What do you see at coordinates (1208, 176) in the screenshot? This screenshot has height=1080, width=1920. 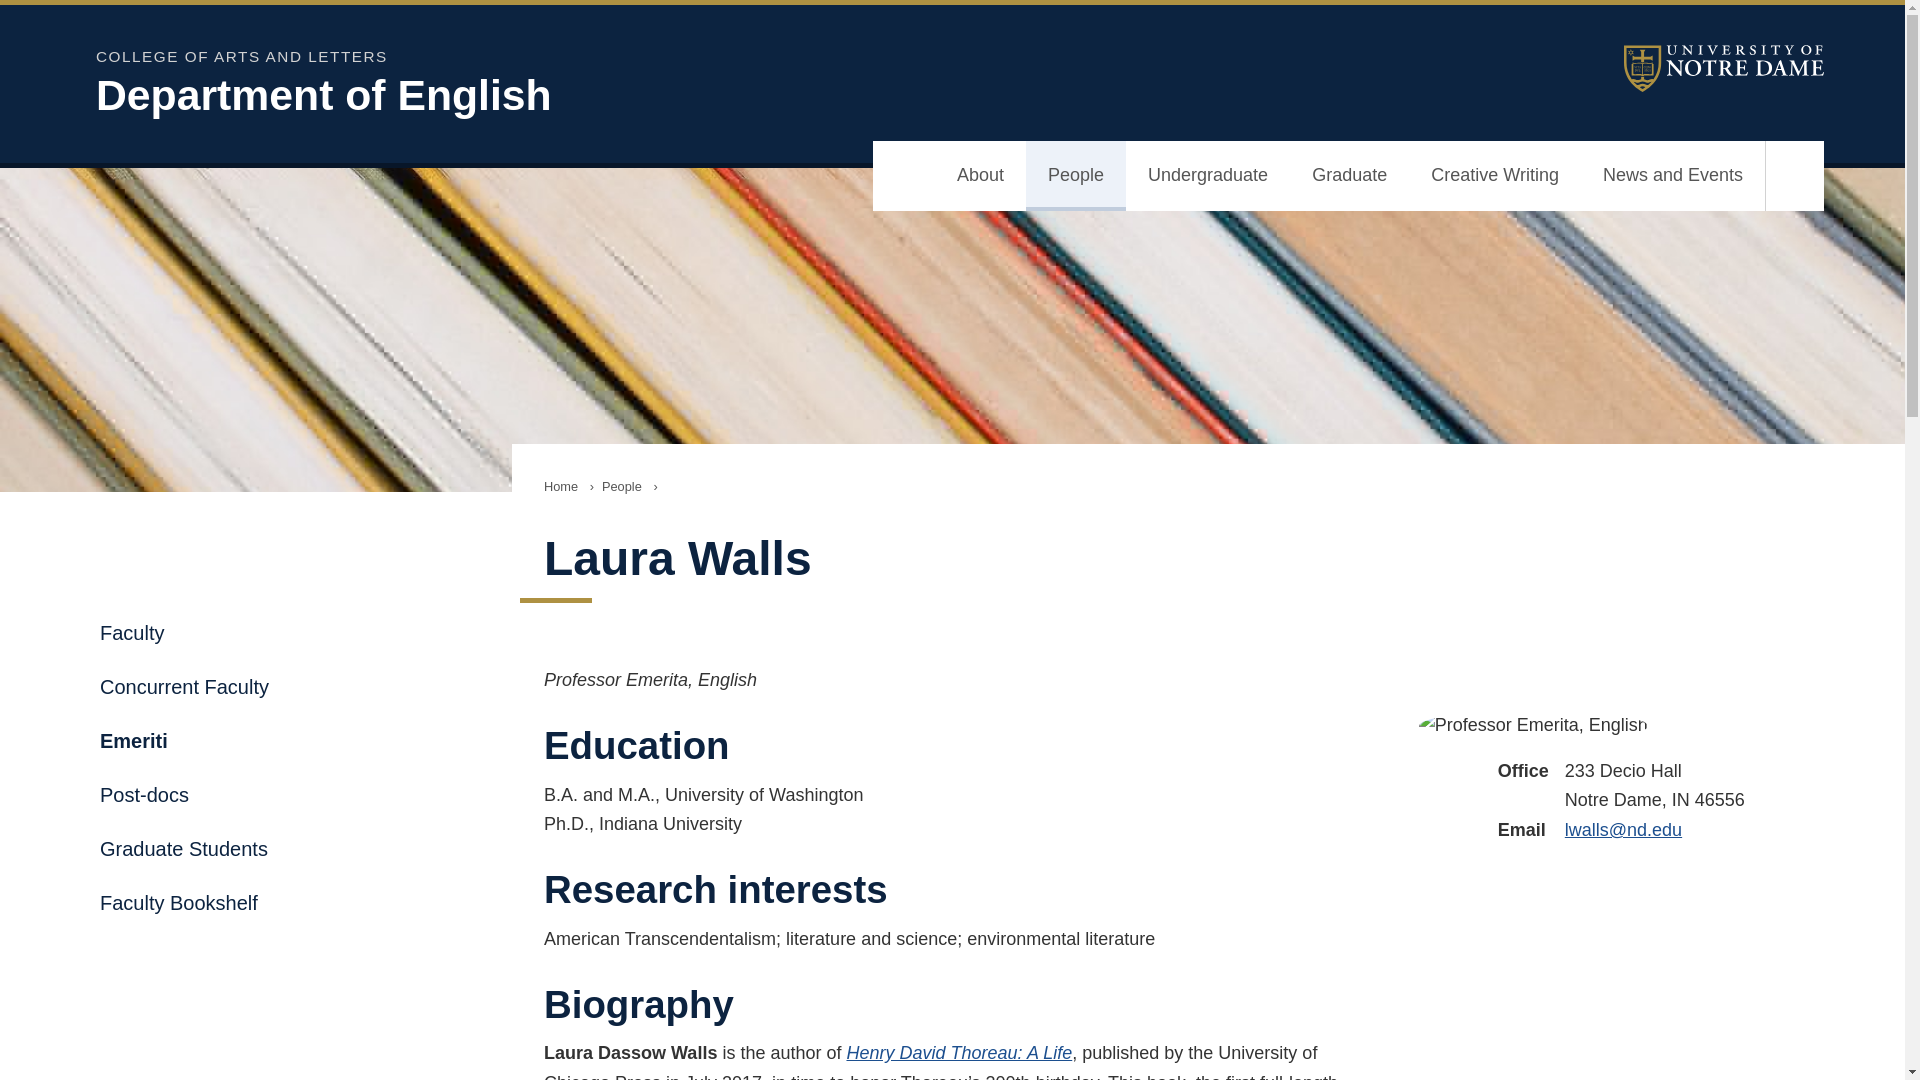 I see `Undergraduate` at bounding box center [1208, 176].